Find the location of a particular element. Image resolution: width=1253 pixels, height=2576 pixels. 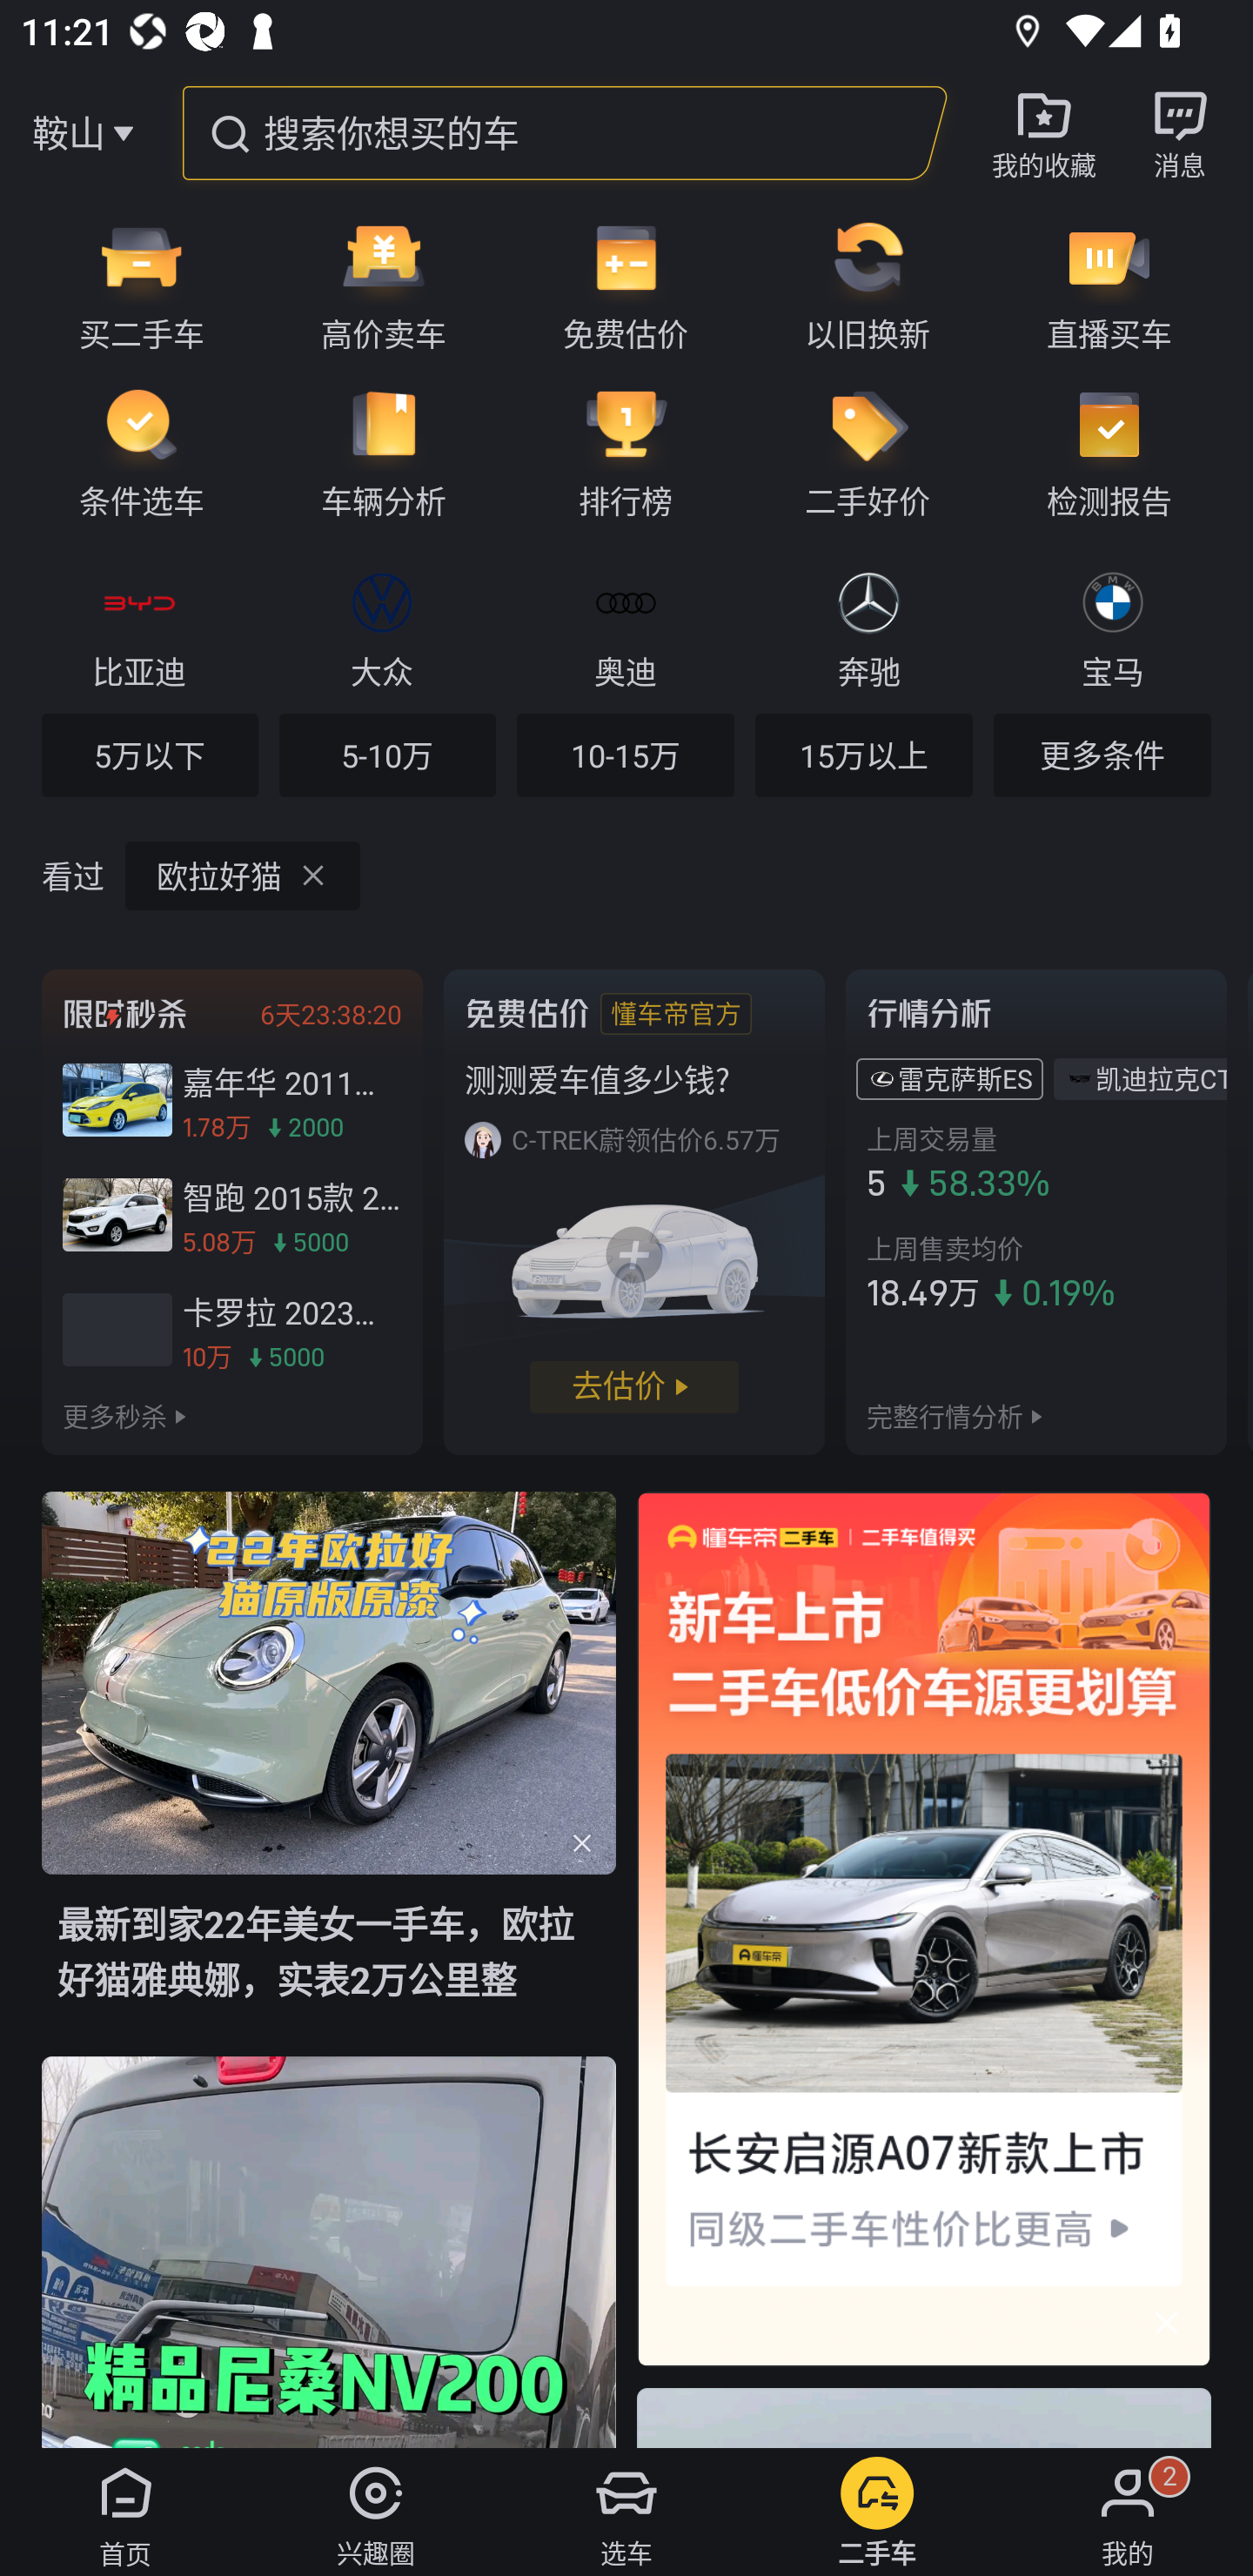

二手车 is located at coordinates (877, 2512).